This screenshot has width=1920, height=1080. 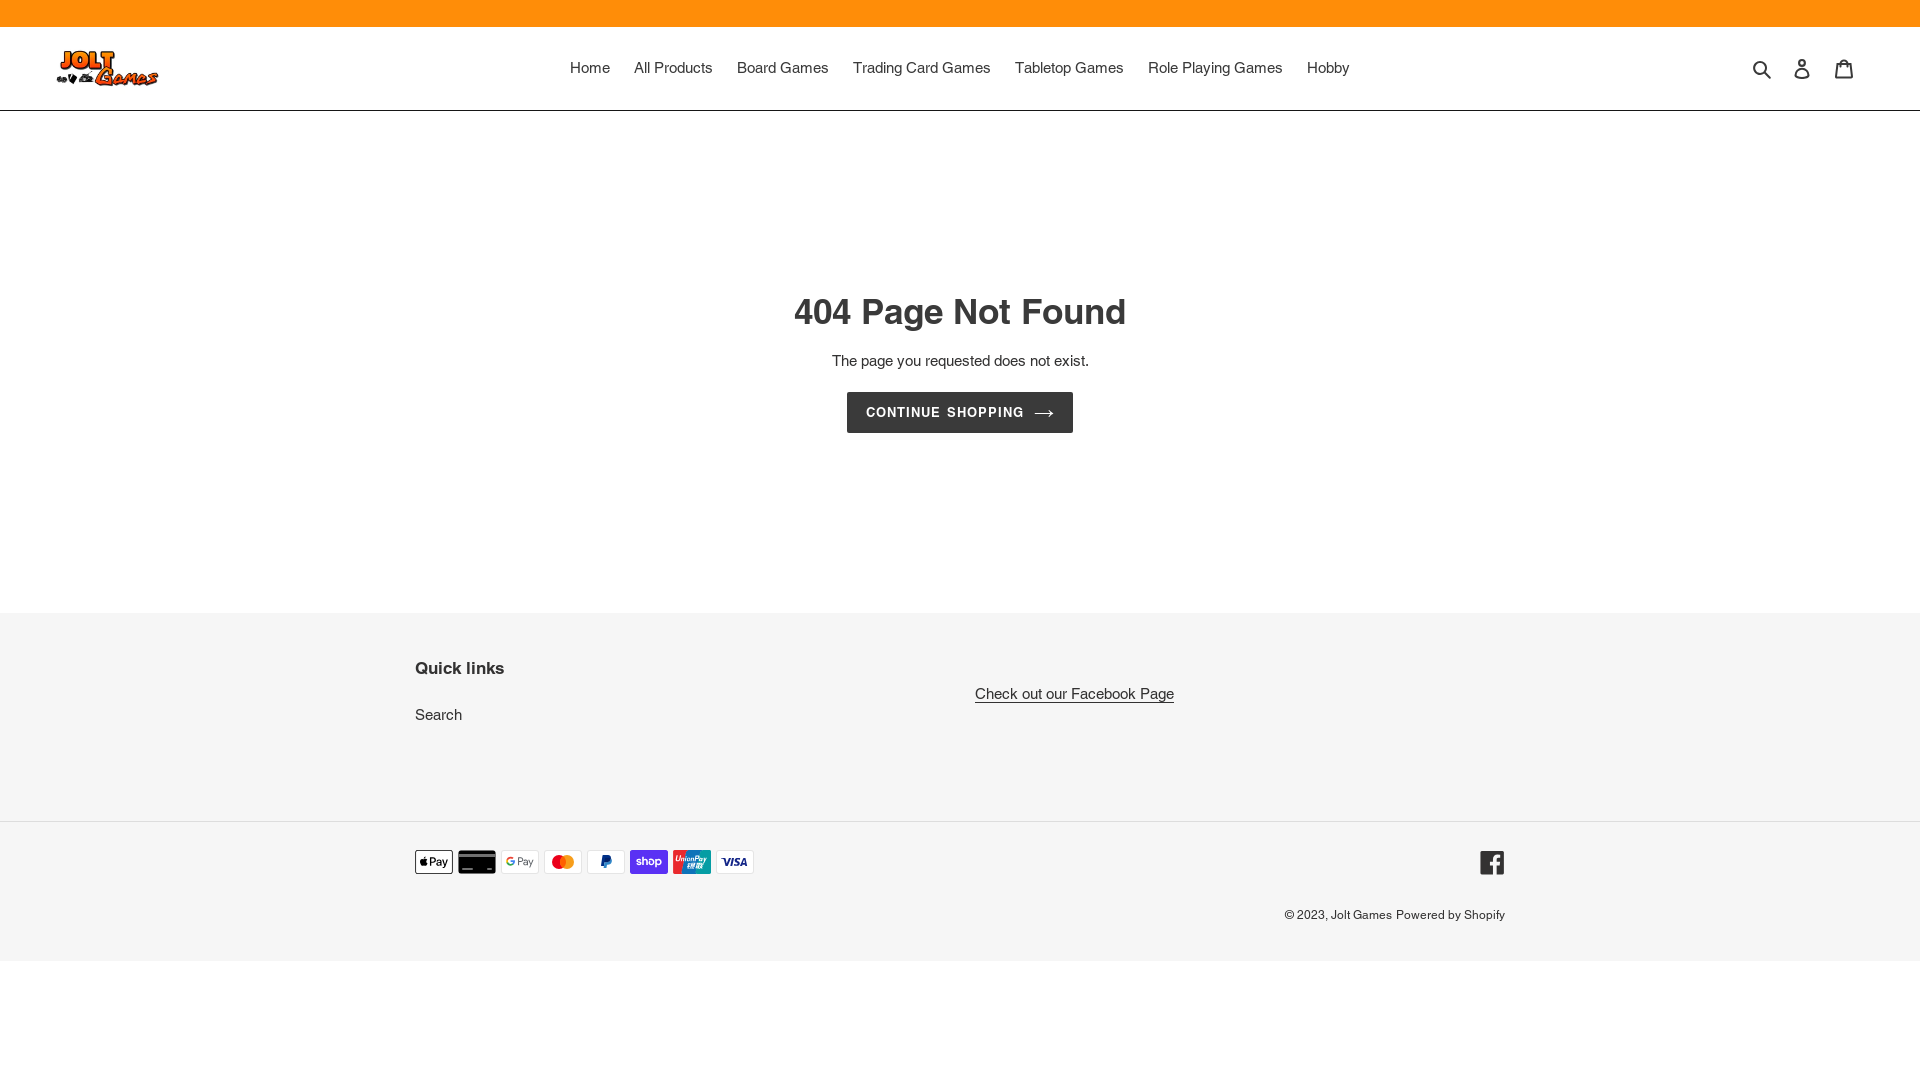 What do you see at coordinates (1450, 915) in the screenshot?
I see `Powered by Shopify` at bounding box center [1450, 915].